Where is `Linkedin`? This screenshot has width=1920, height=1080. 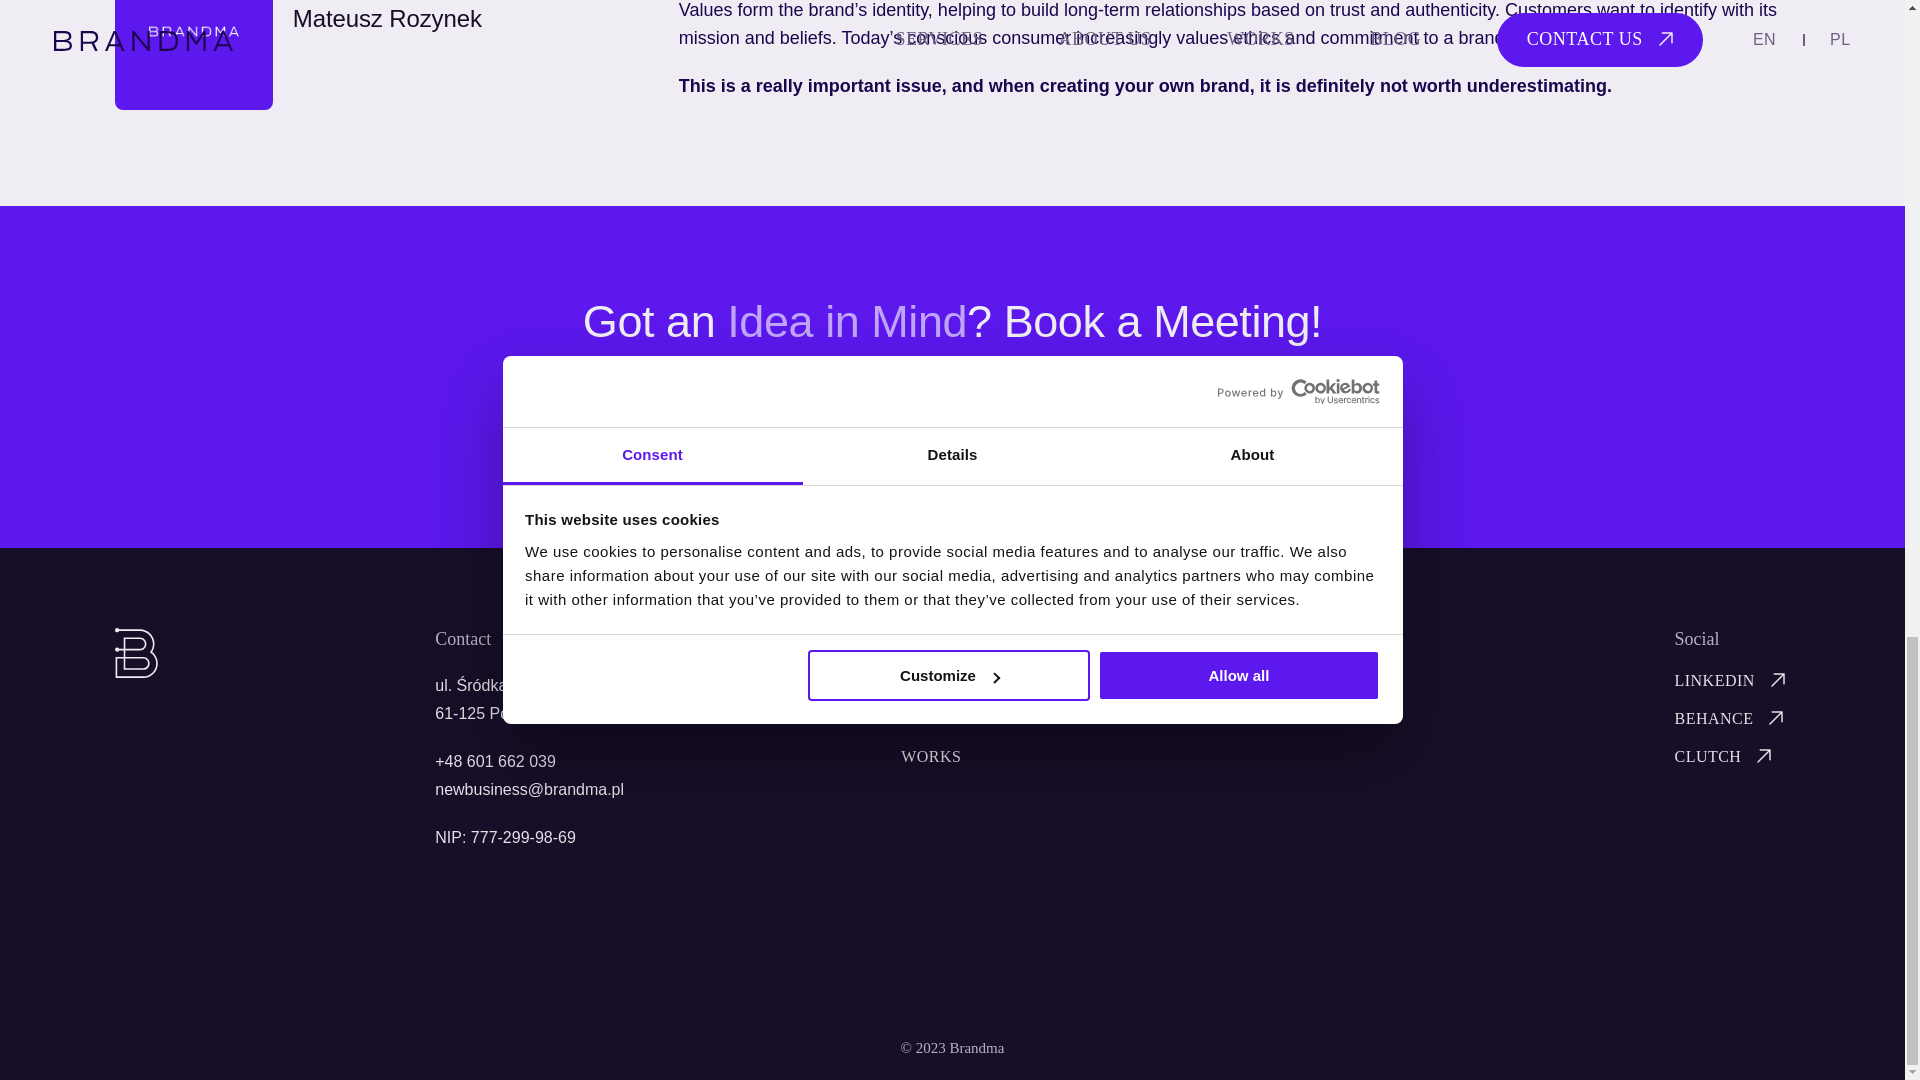
Linkedin is located at coordinates (1732, 680).